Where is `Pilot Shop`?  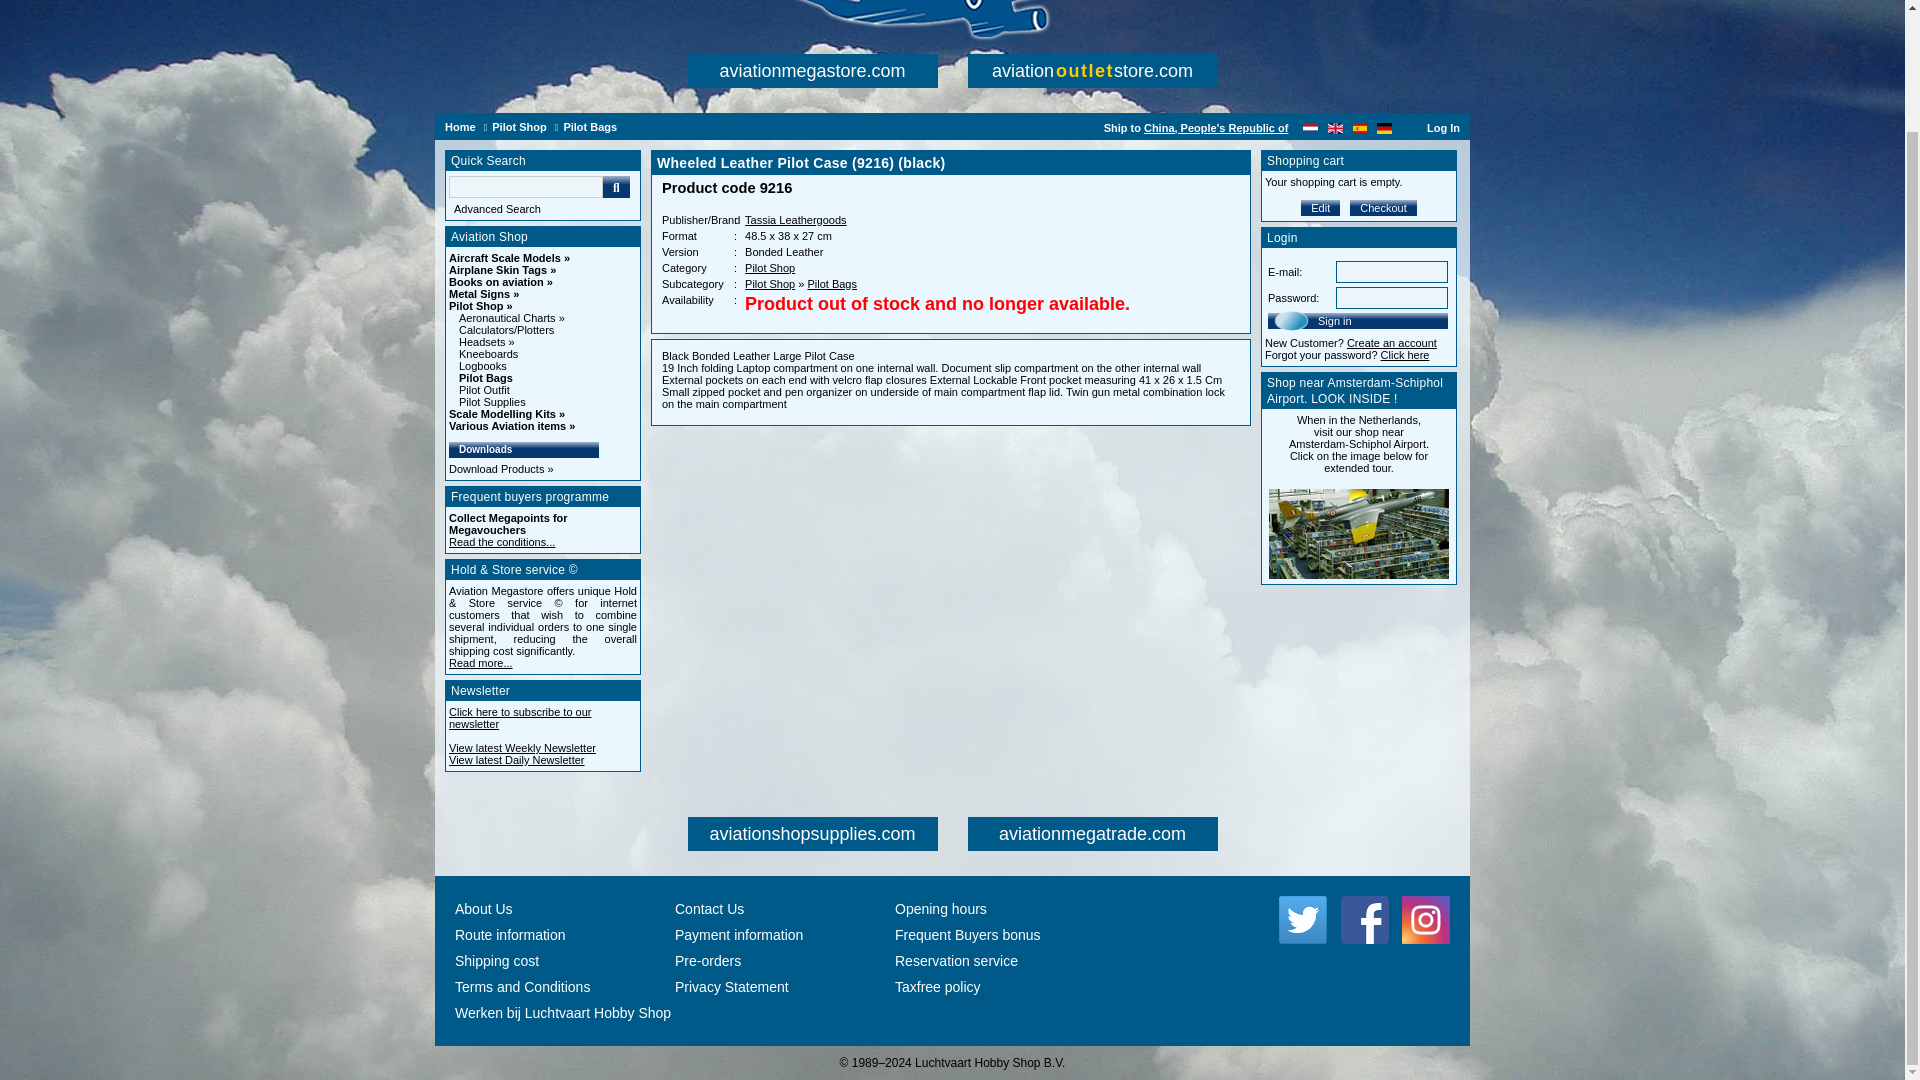
Pilot Shop is located at coordinates (769, 268).